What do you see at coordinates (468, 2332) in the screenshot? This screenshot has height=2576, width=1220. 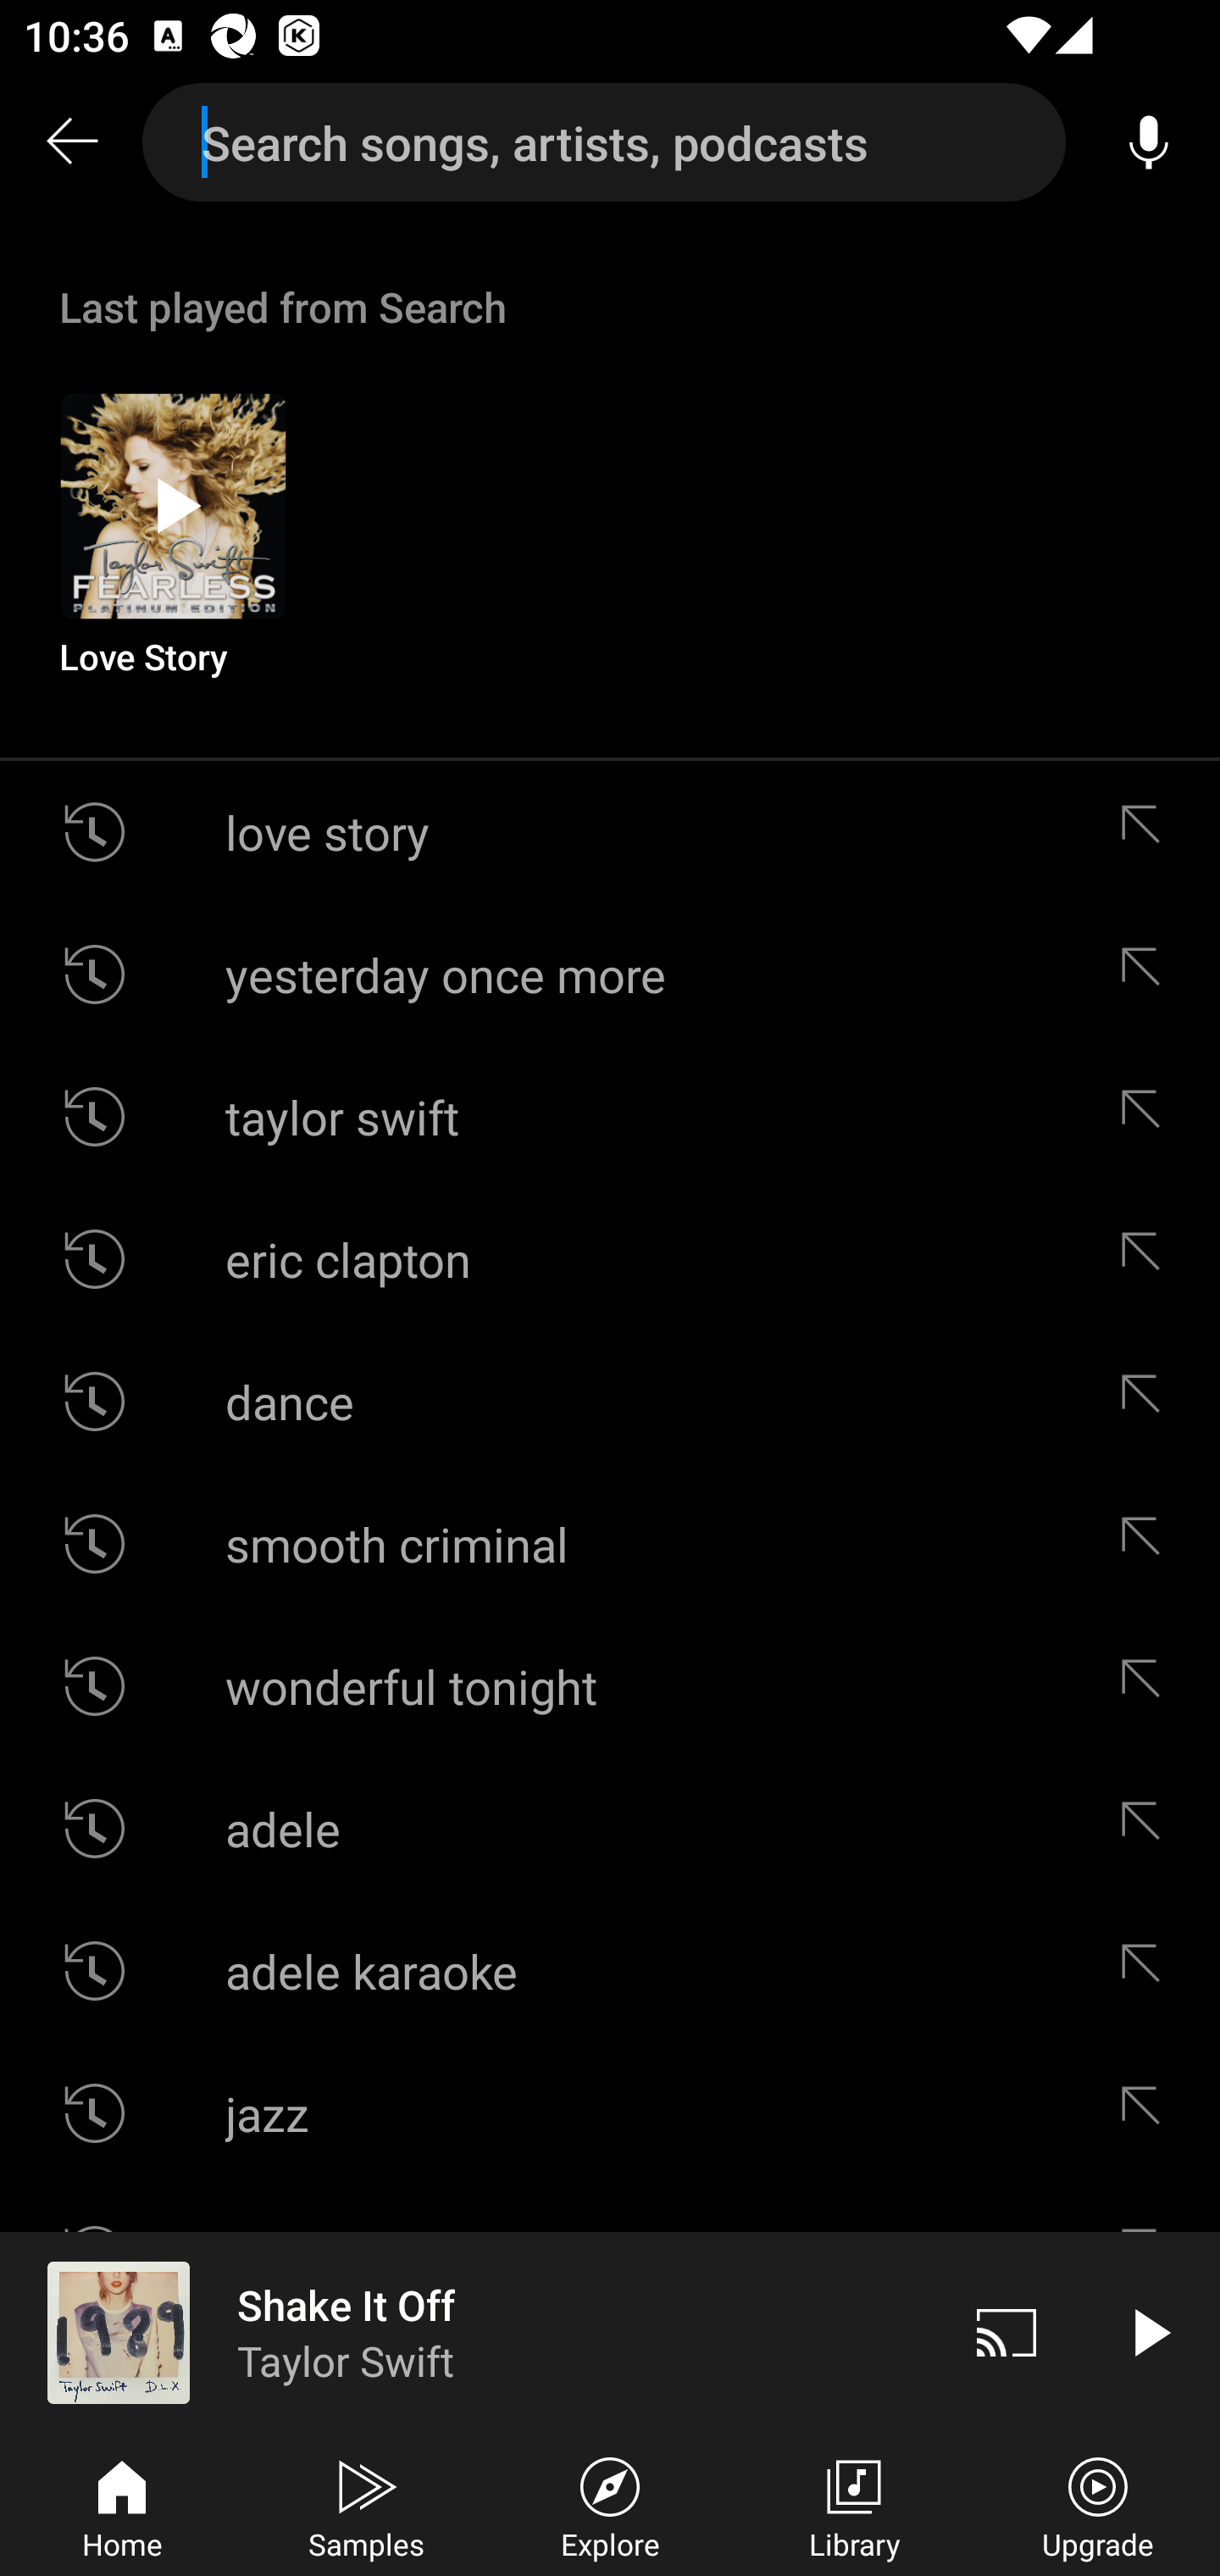 I see `Shake It Off Taylor Swift` at bounding box center [468, 2332].